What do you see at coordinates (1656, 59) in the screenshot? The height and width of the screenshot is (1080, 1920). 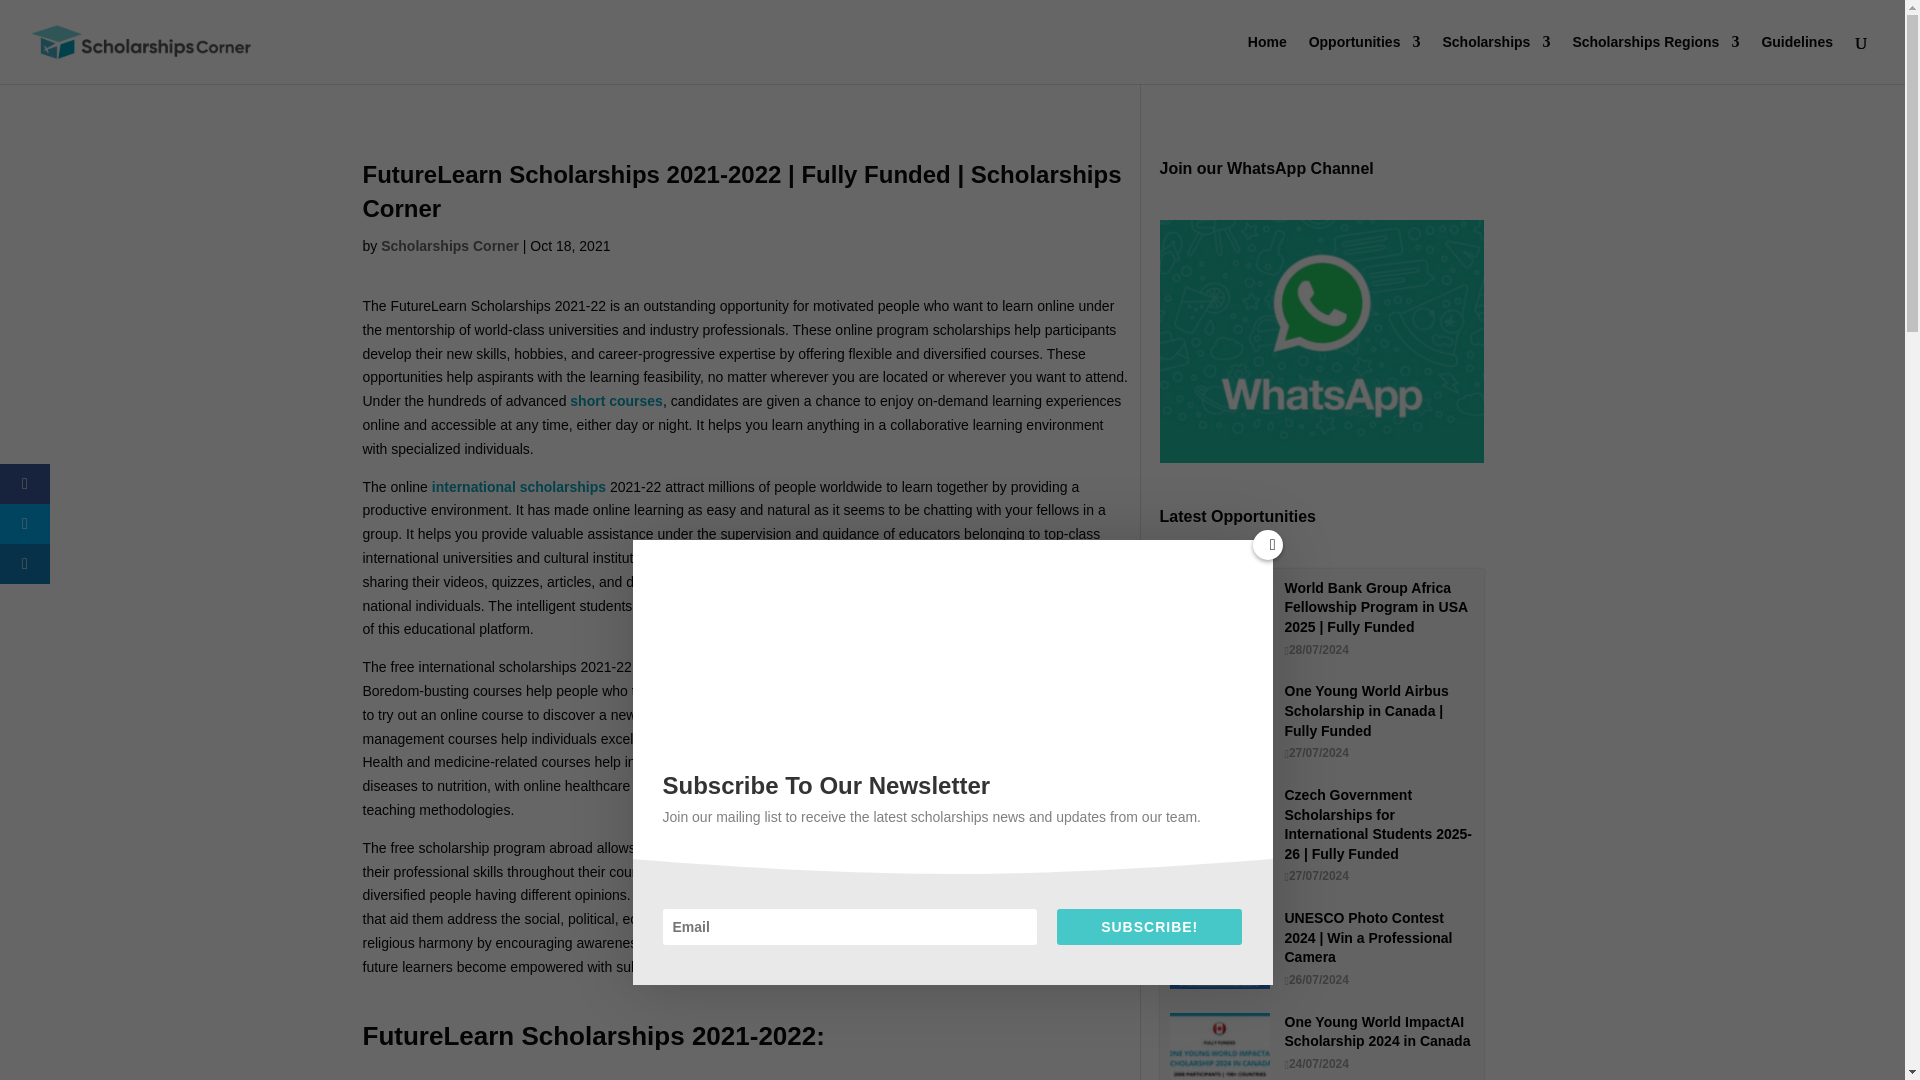 I see `Scholarships Regions` at bounding box center [1656, 59].